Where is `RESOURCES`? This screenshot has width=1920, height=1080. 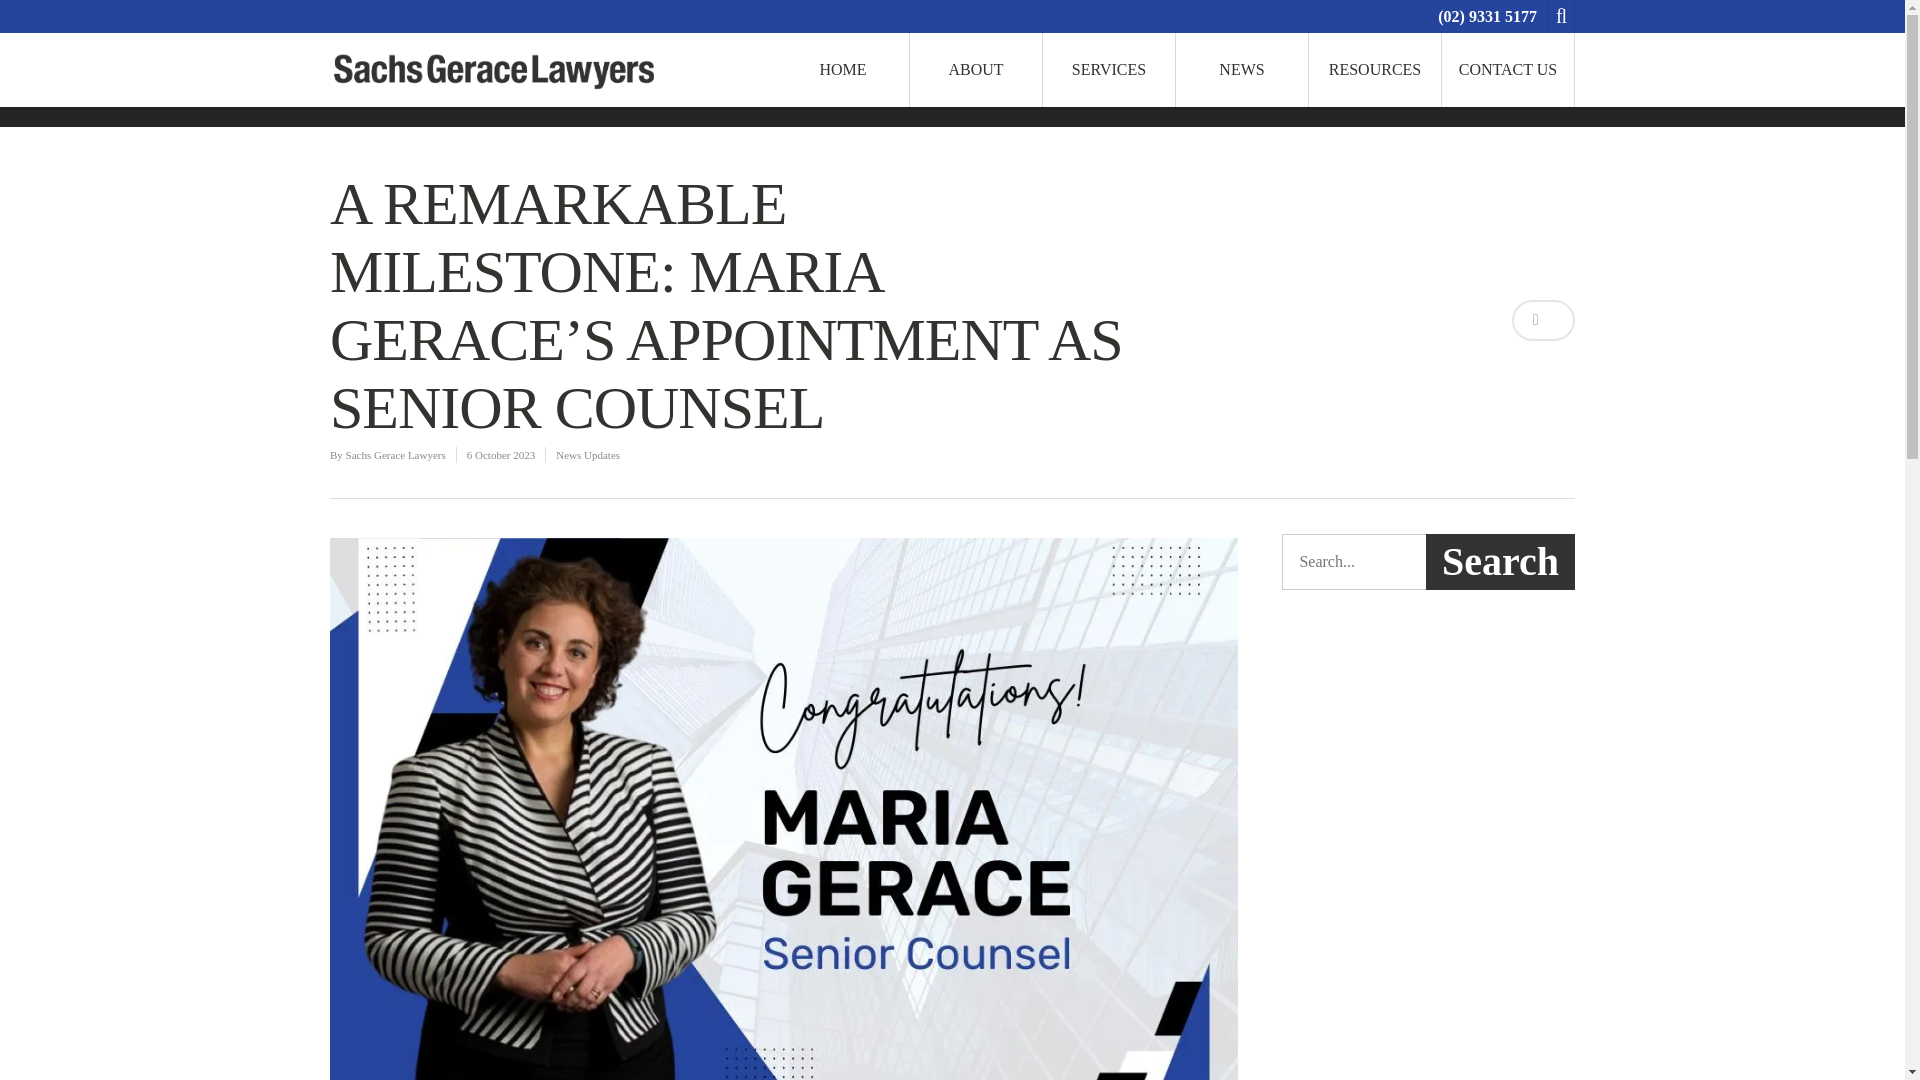
RESOURCES is located at coordinates (1374, 70).